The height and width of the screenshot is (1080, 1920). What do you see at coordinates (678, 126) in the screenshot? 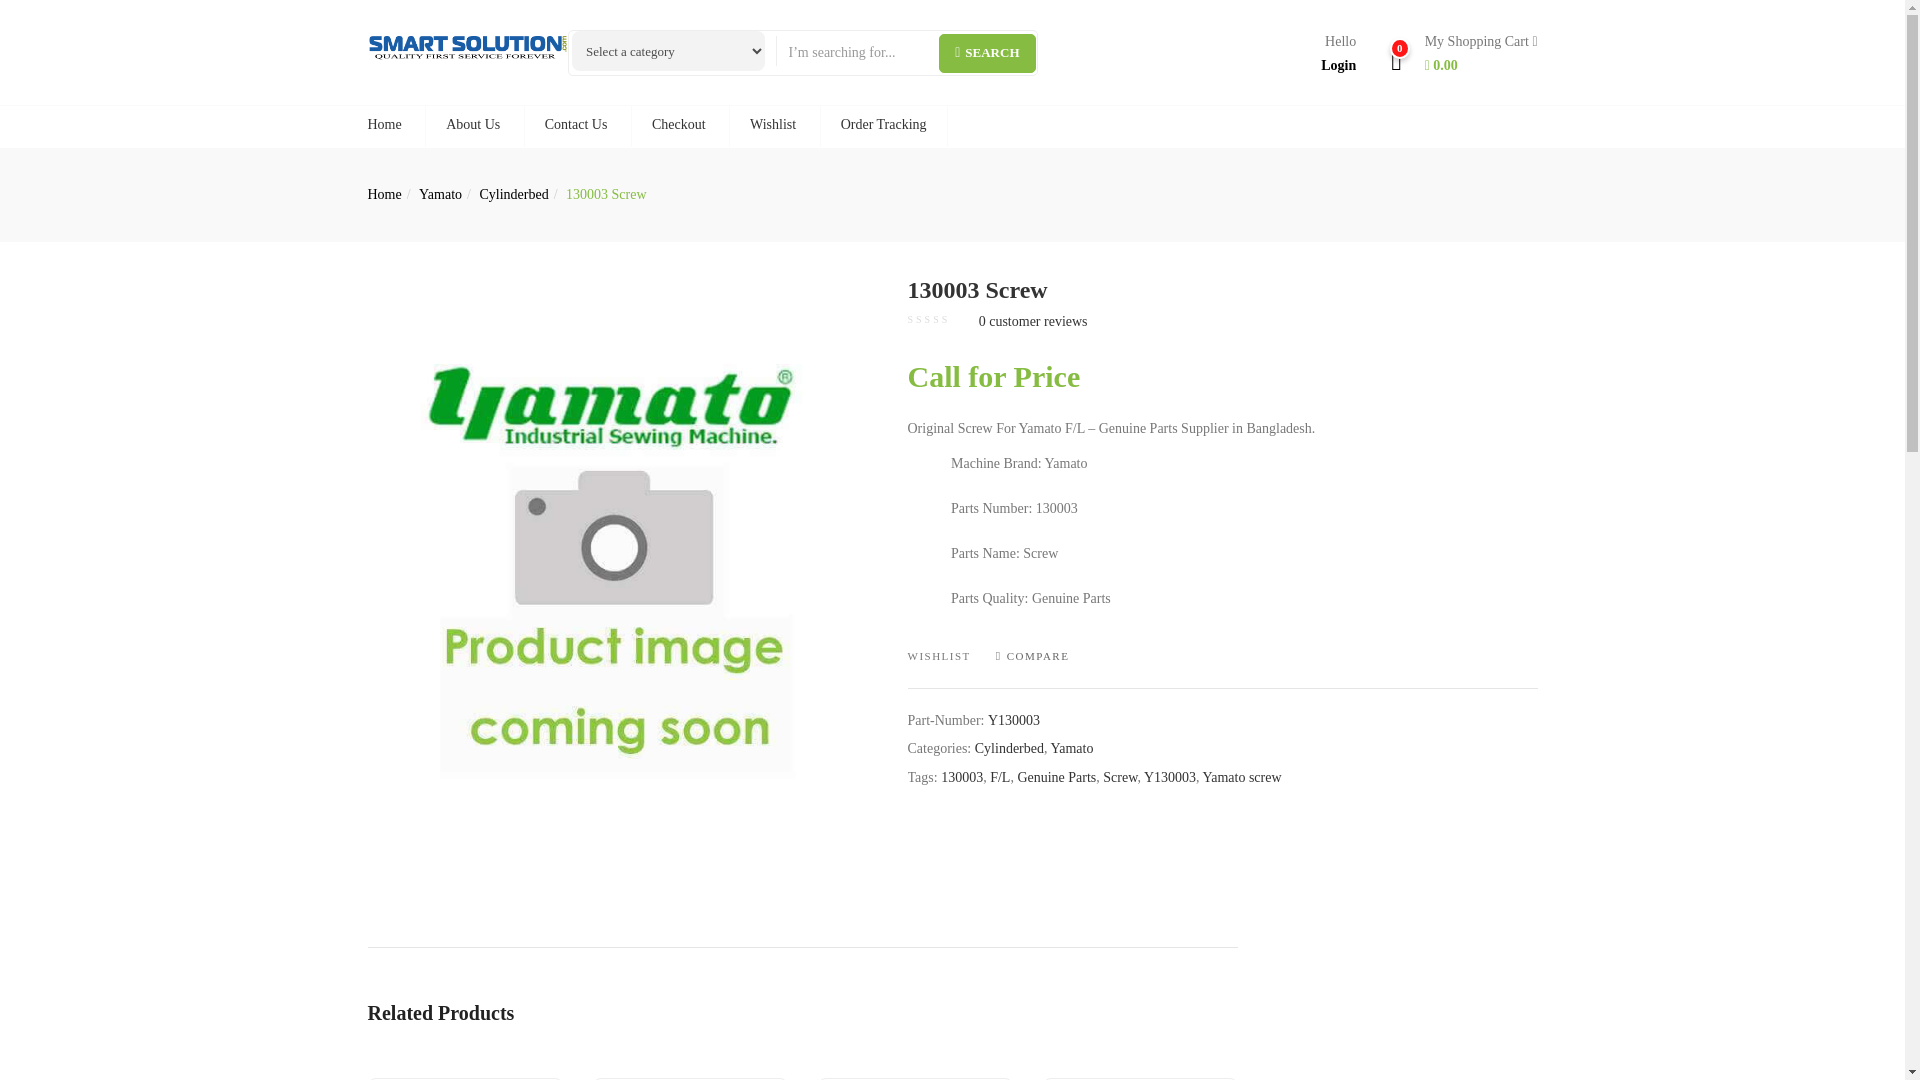
I see `Checkout` at bounding box center [678, 126].